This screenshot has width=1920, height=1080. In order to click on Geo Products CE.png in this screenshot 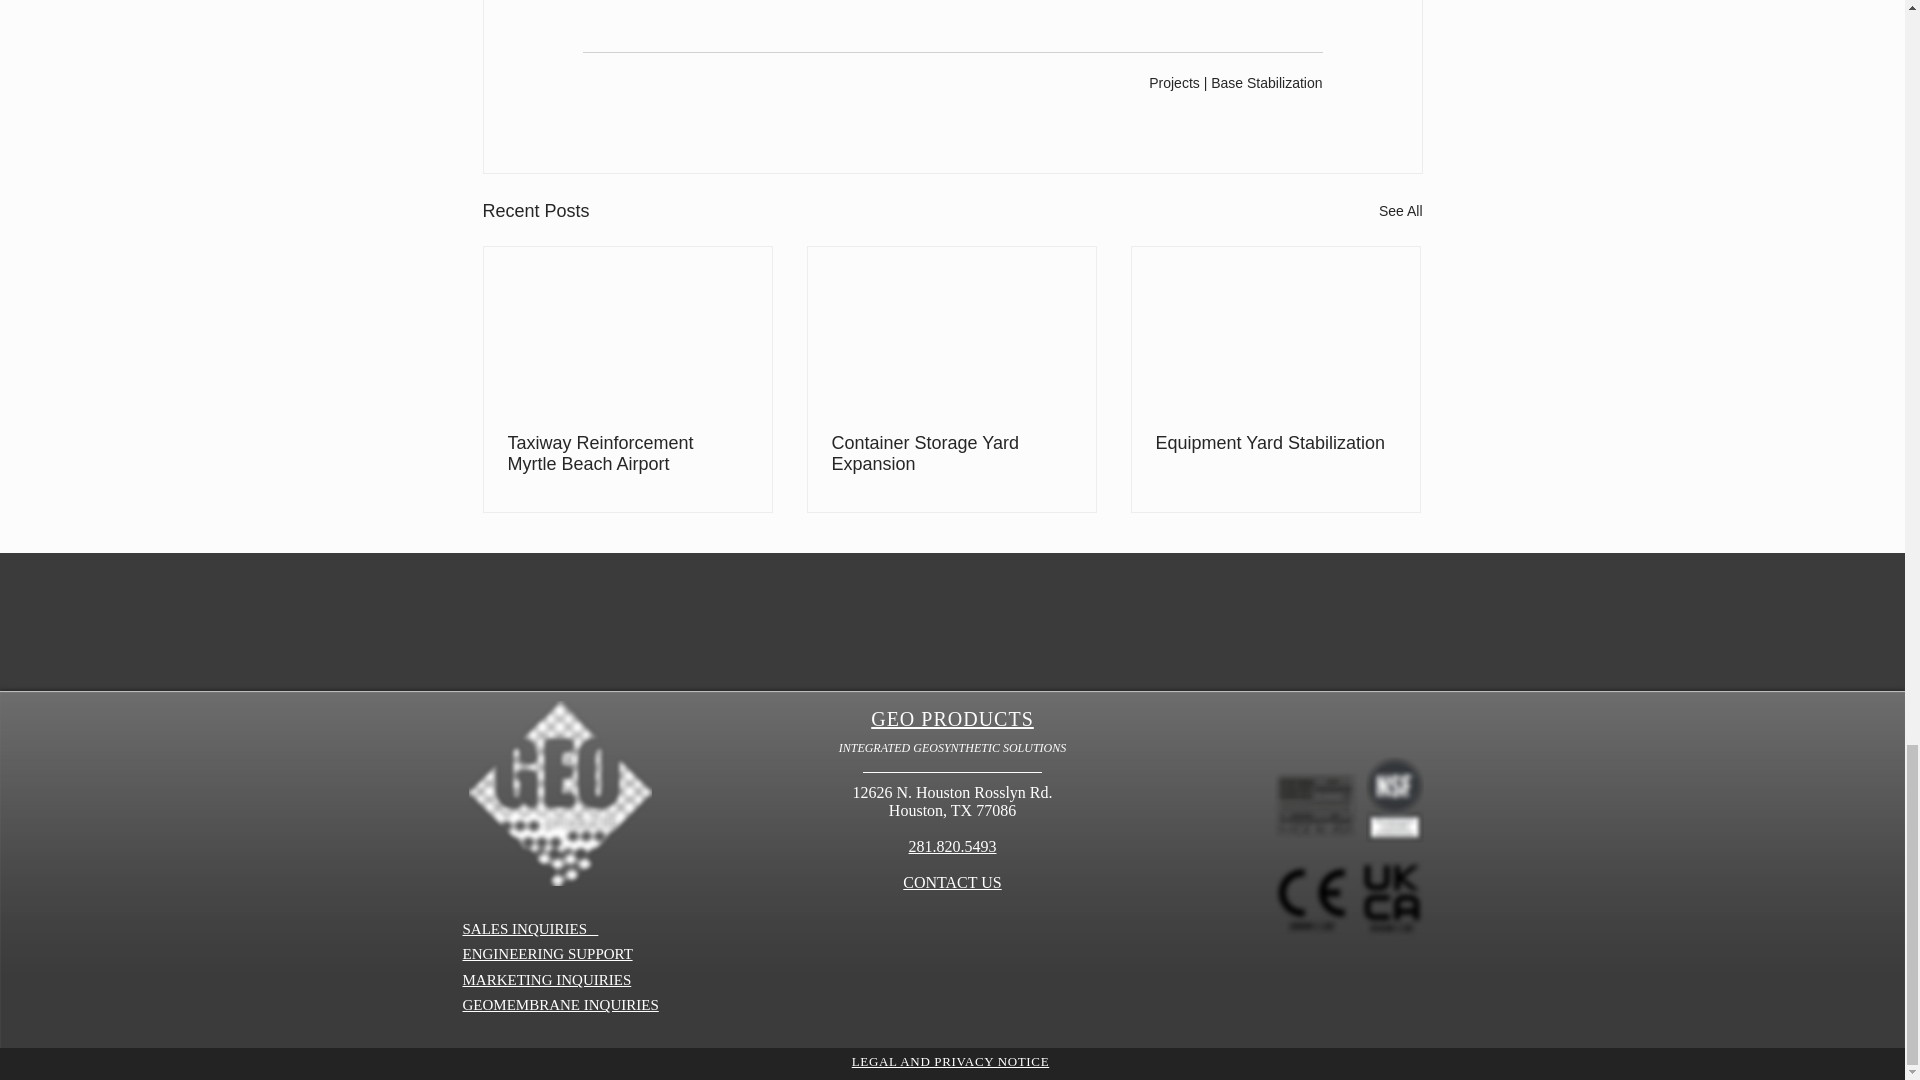, I will do `click(1310, 898)`.